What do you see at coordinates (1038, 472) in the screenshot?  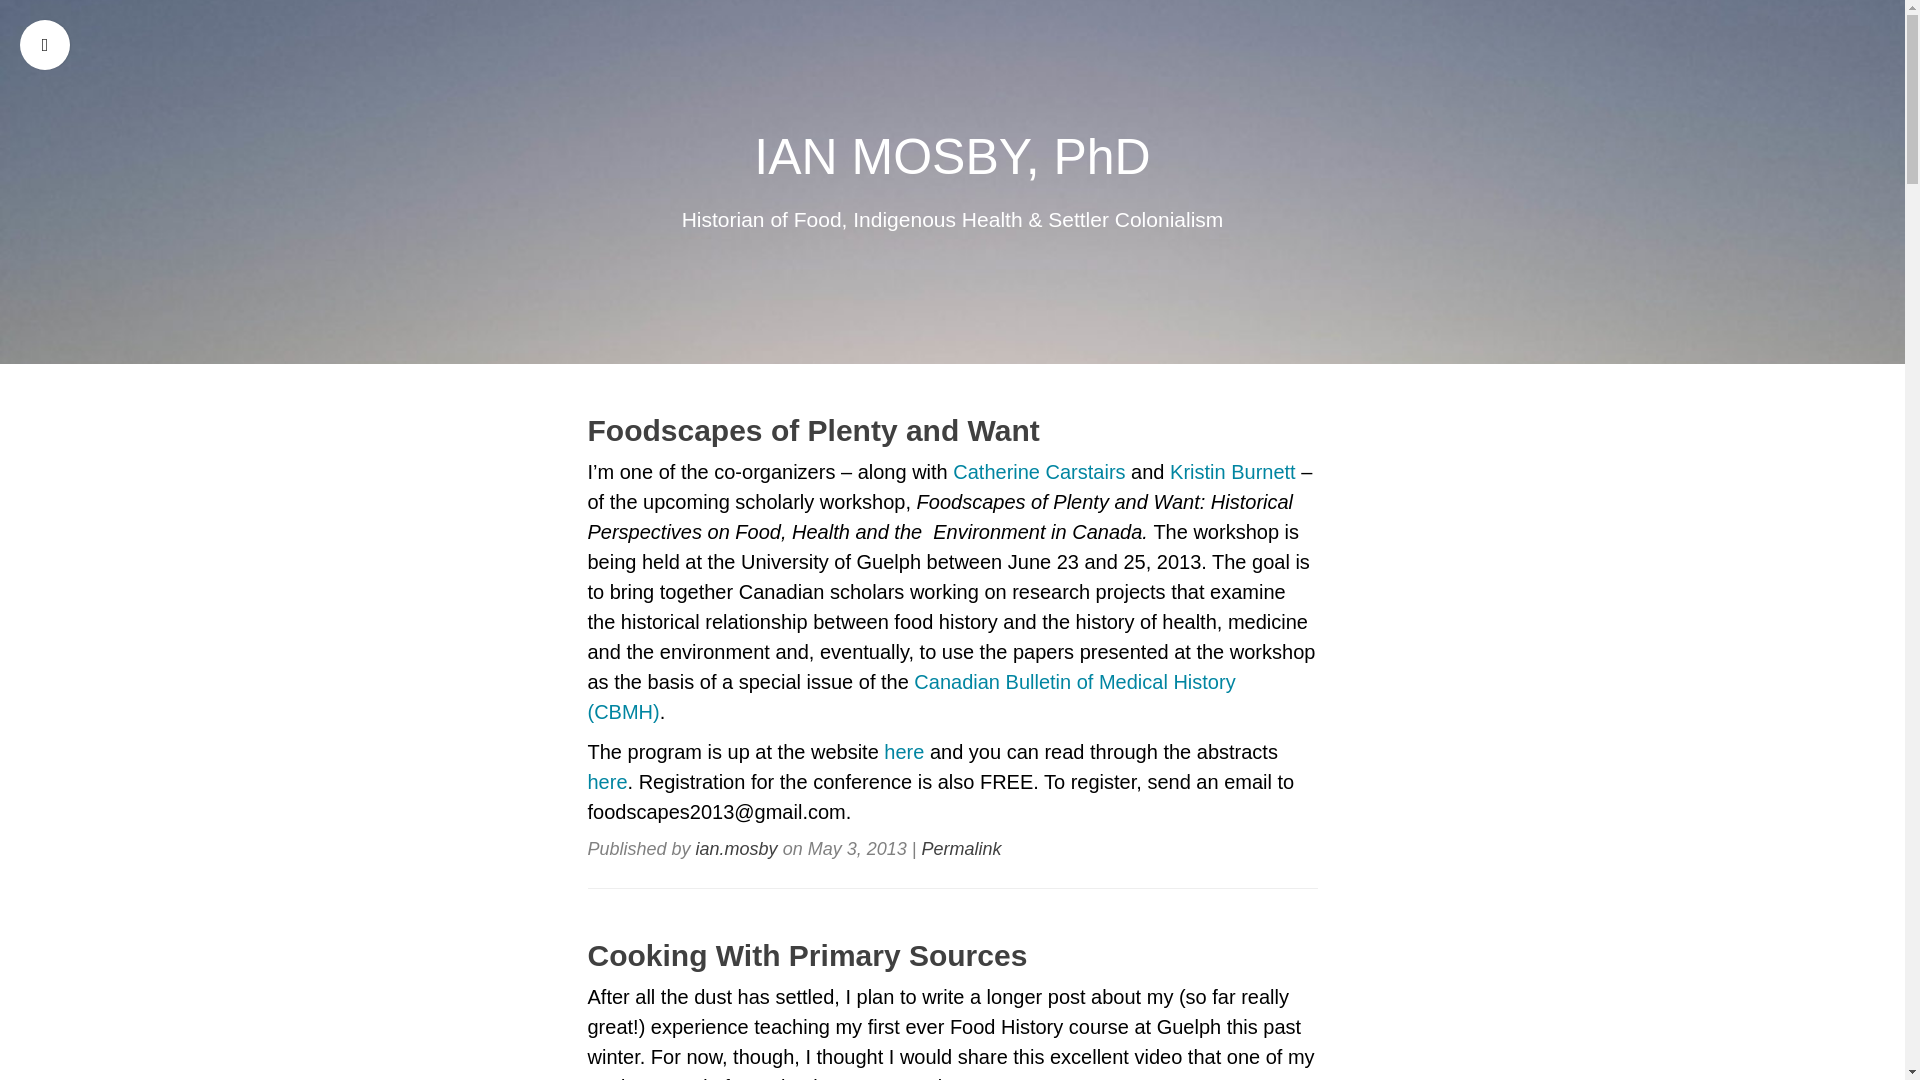 I see `Catherine Carstairs` at bounding box center [1038, 472].